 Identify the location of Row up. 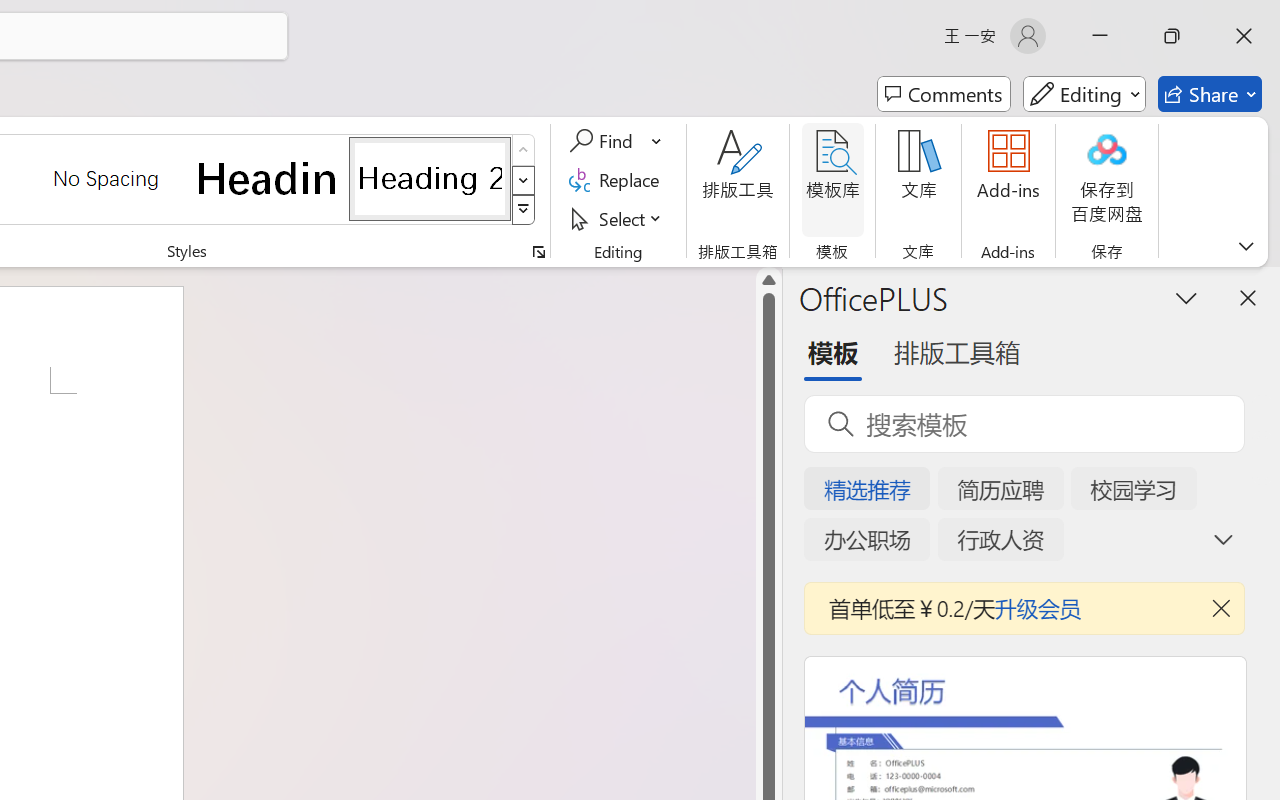
(524, 150).